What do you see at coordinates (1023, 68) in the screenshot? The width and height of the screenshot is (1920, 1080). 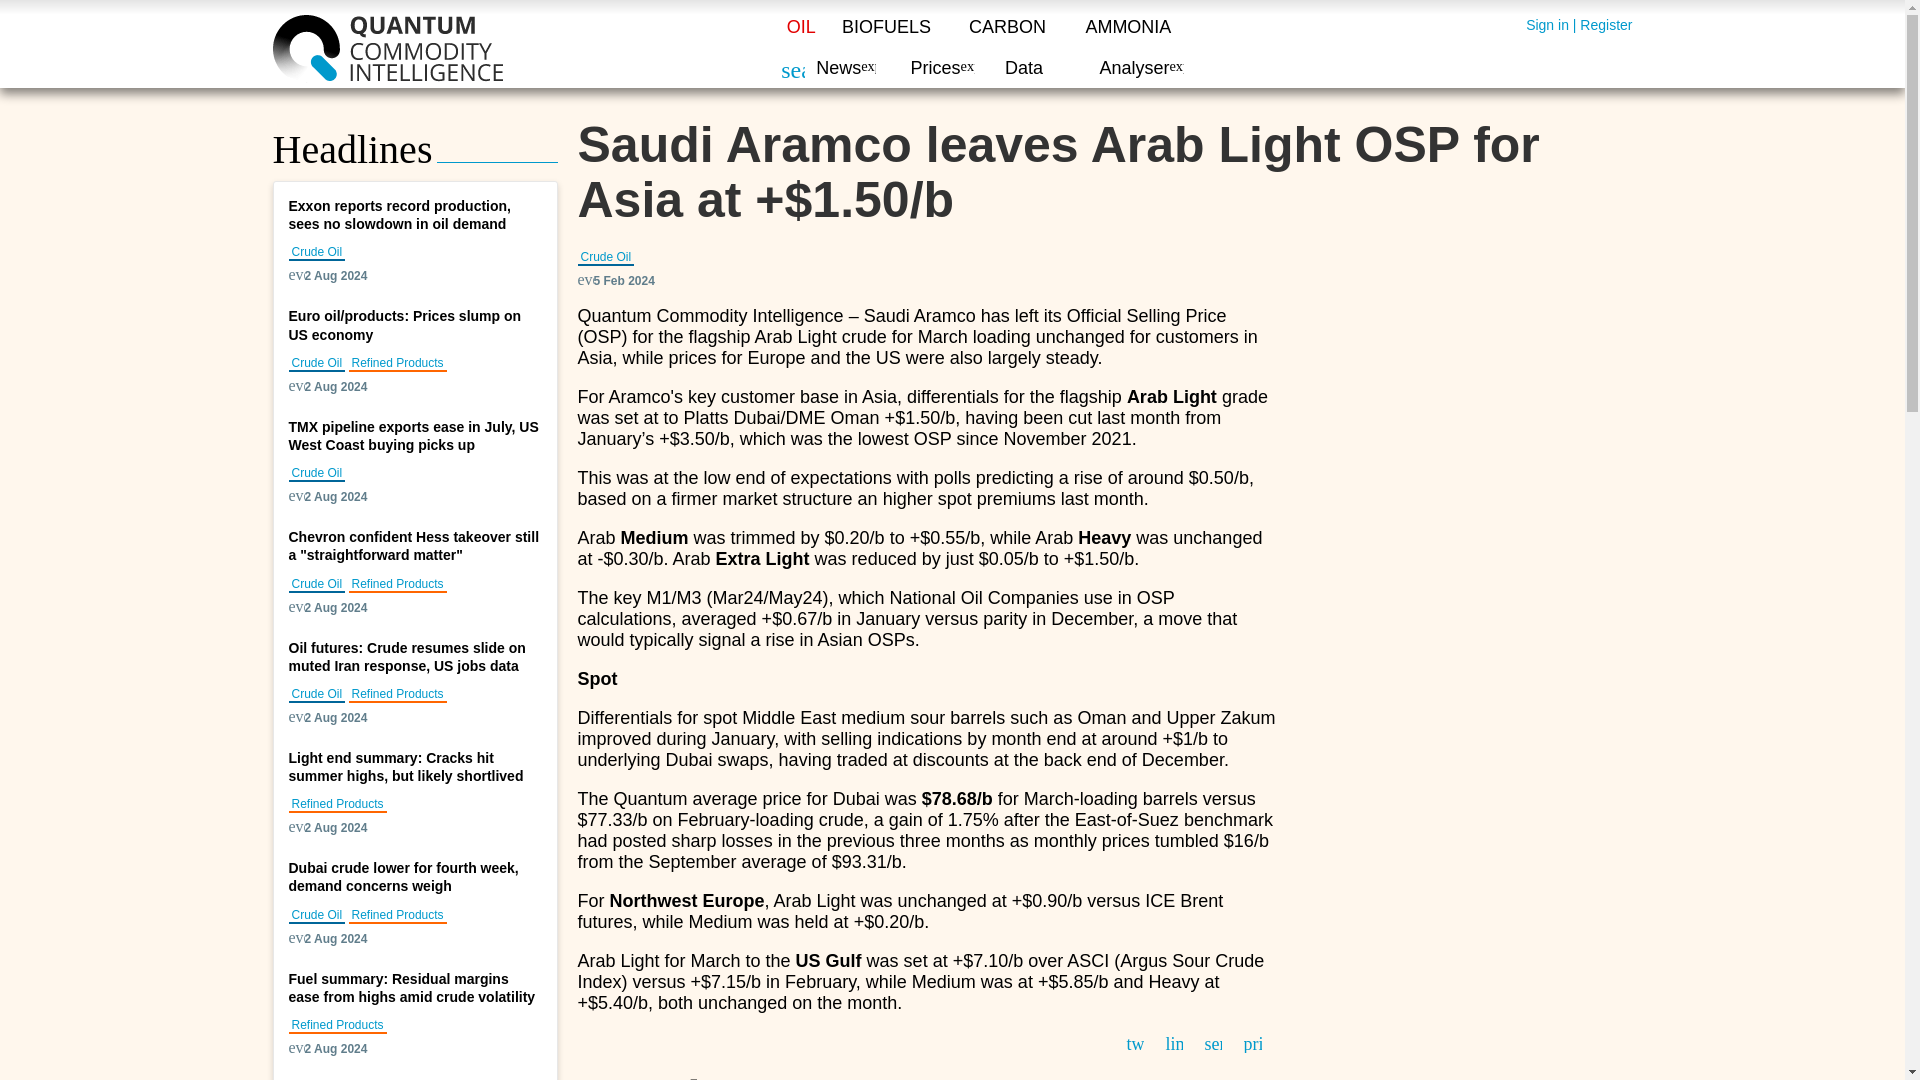 I see `Data` at bounding box center [1023, 68].